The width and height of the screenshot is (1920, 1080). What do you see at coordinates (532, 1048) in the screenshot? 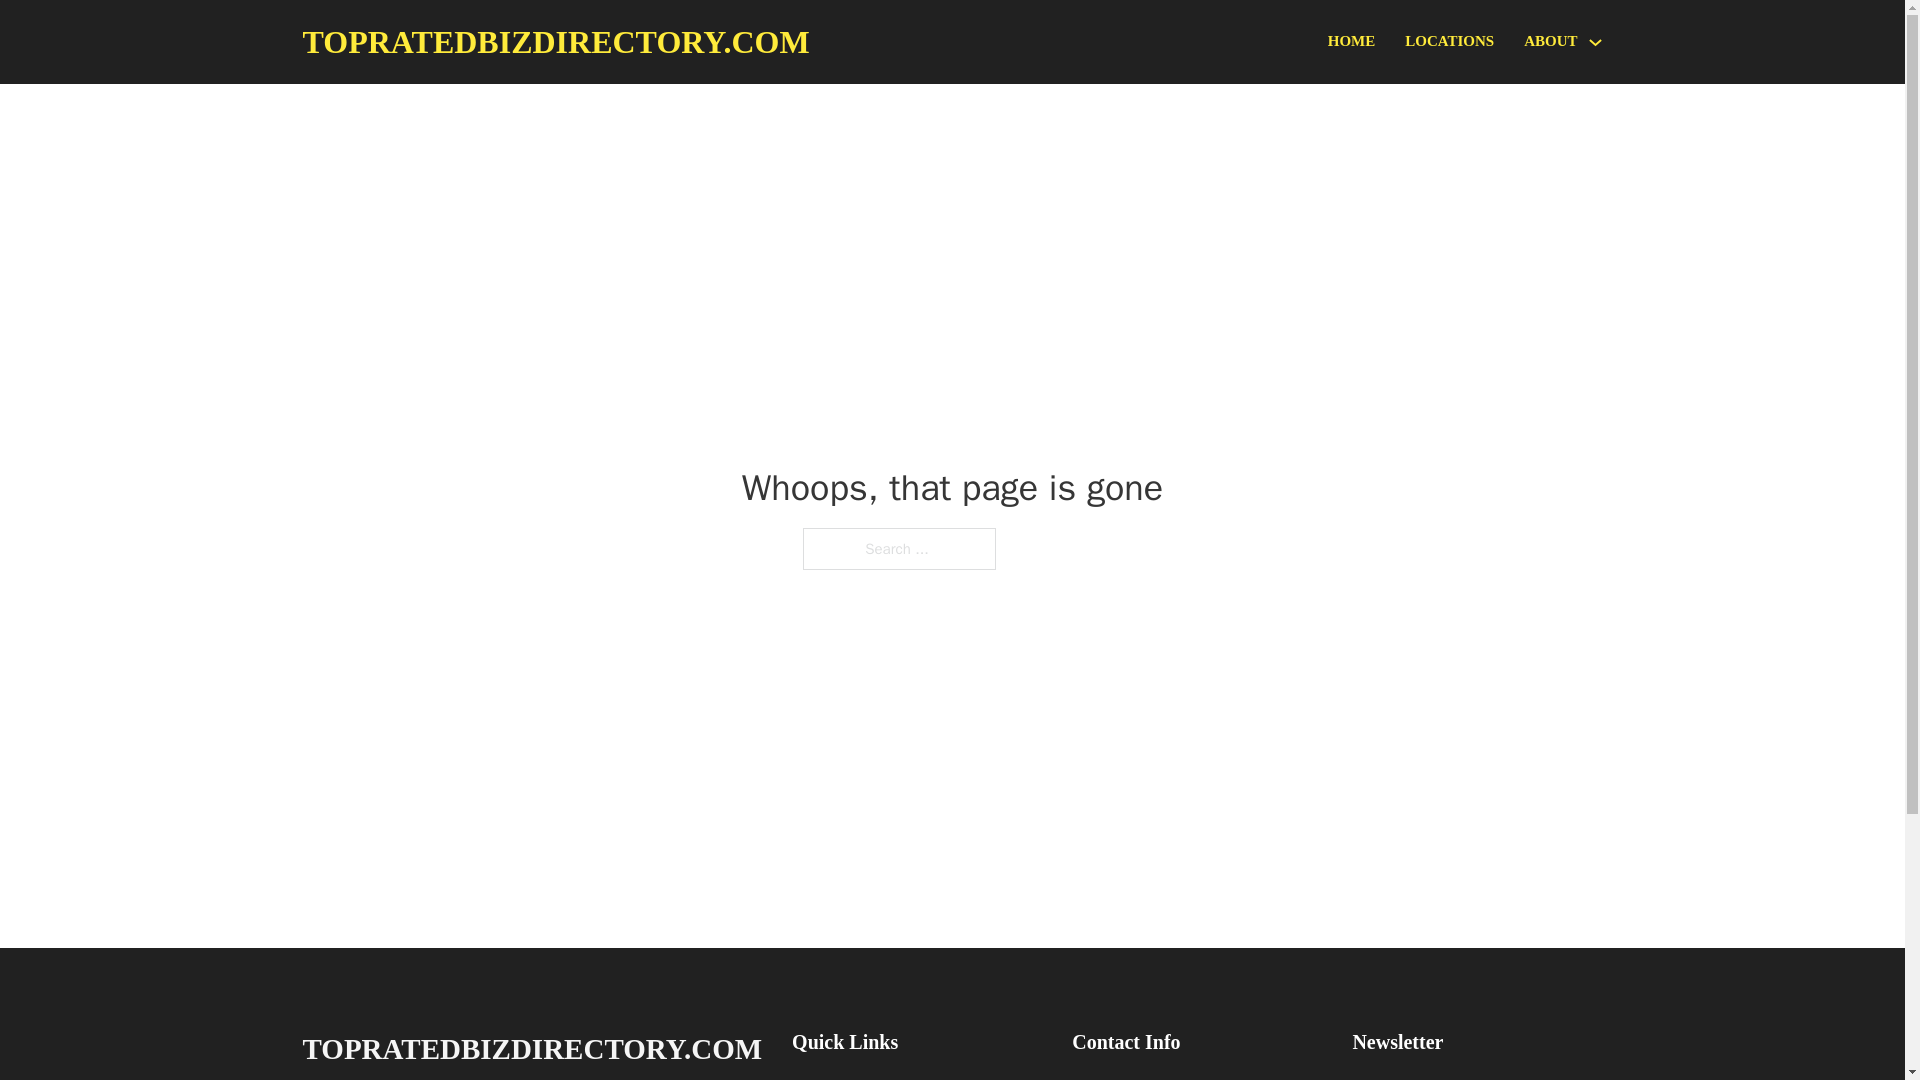
I see `TOPRATEDBIZDIRECTORY.COM` at bounding box center [532, 1048].